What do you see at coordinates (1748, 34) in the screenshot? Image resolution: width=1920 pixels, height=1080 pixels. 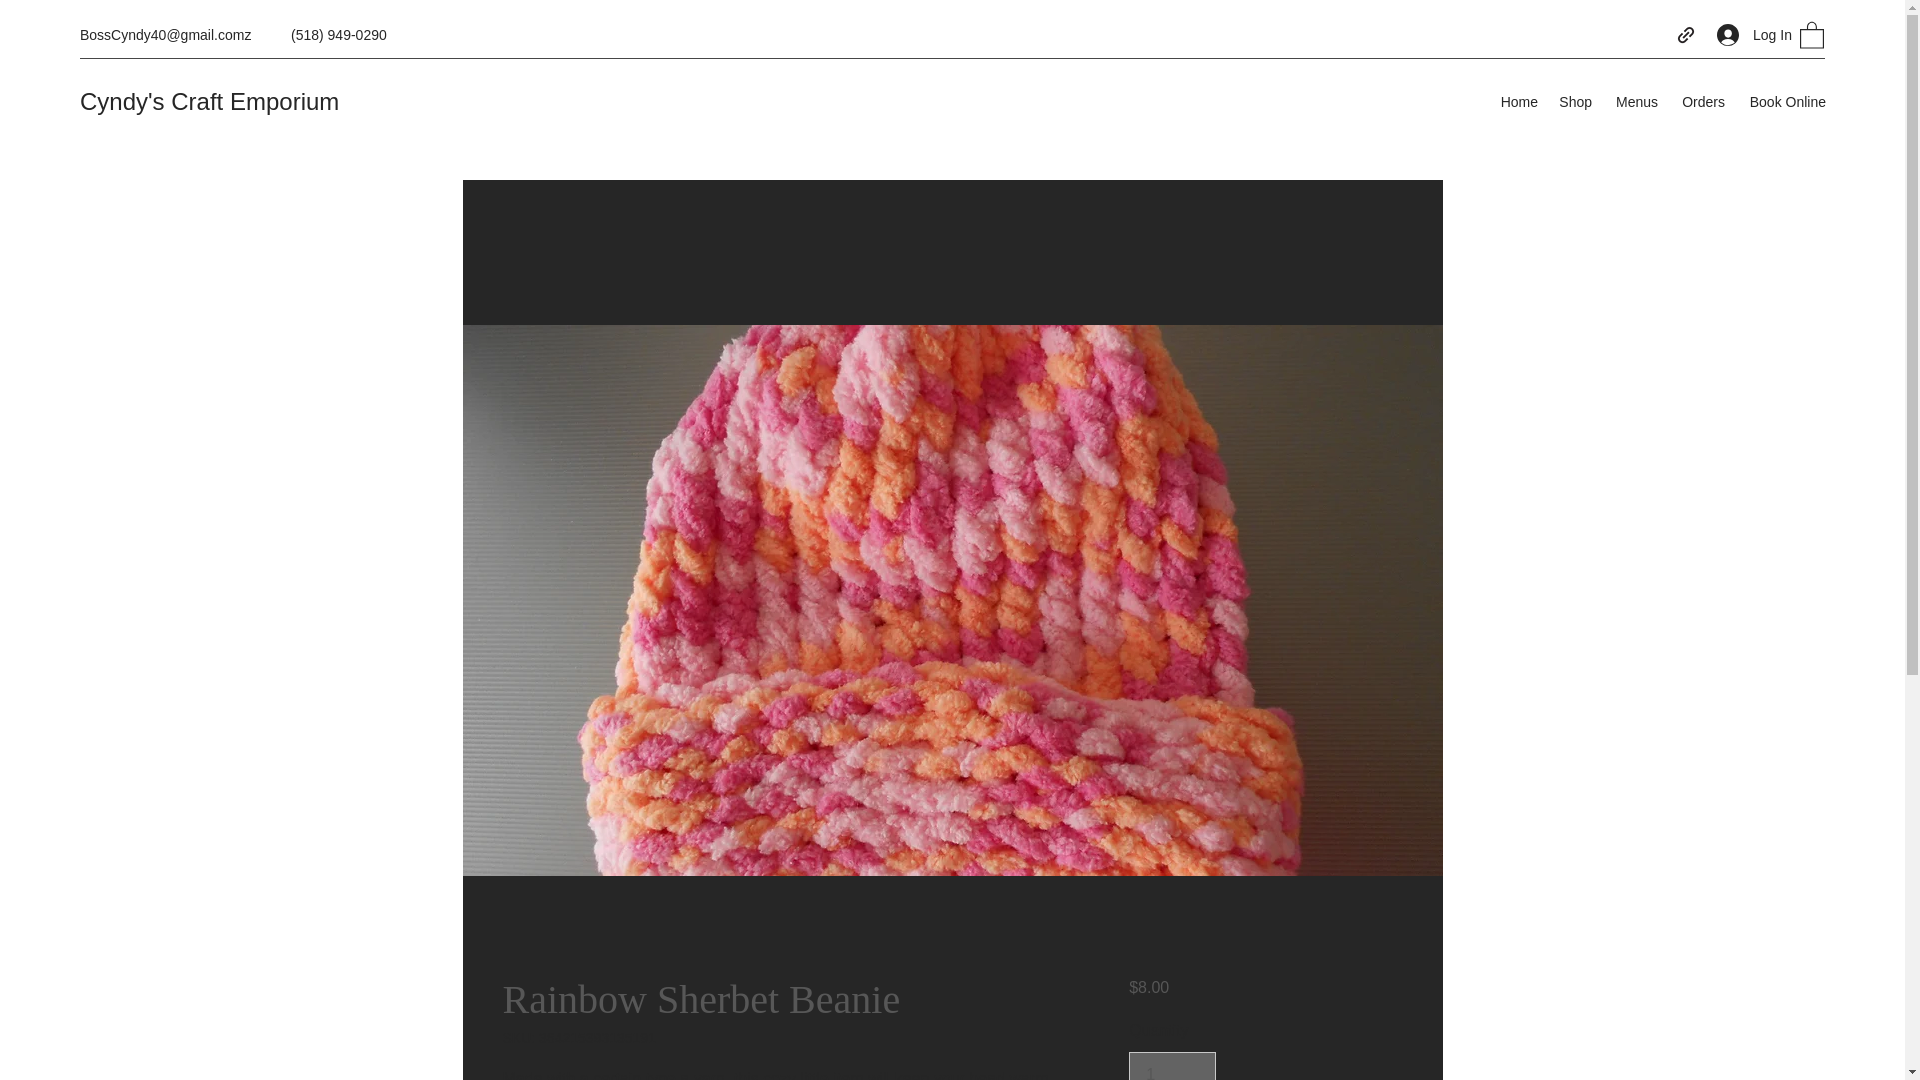 I see `Log In` at bounding box center [1748, 34].